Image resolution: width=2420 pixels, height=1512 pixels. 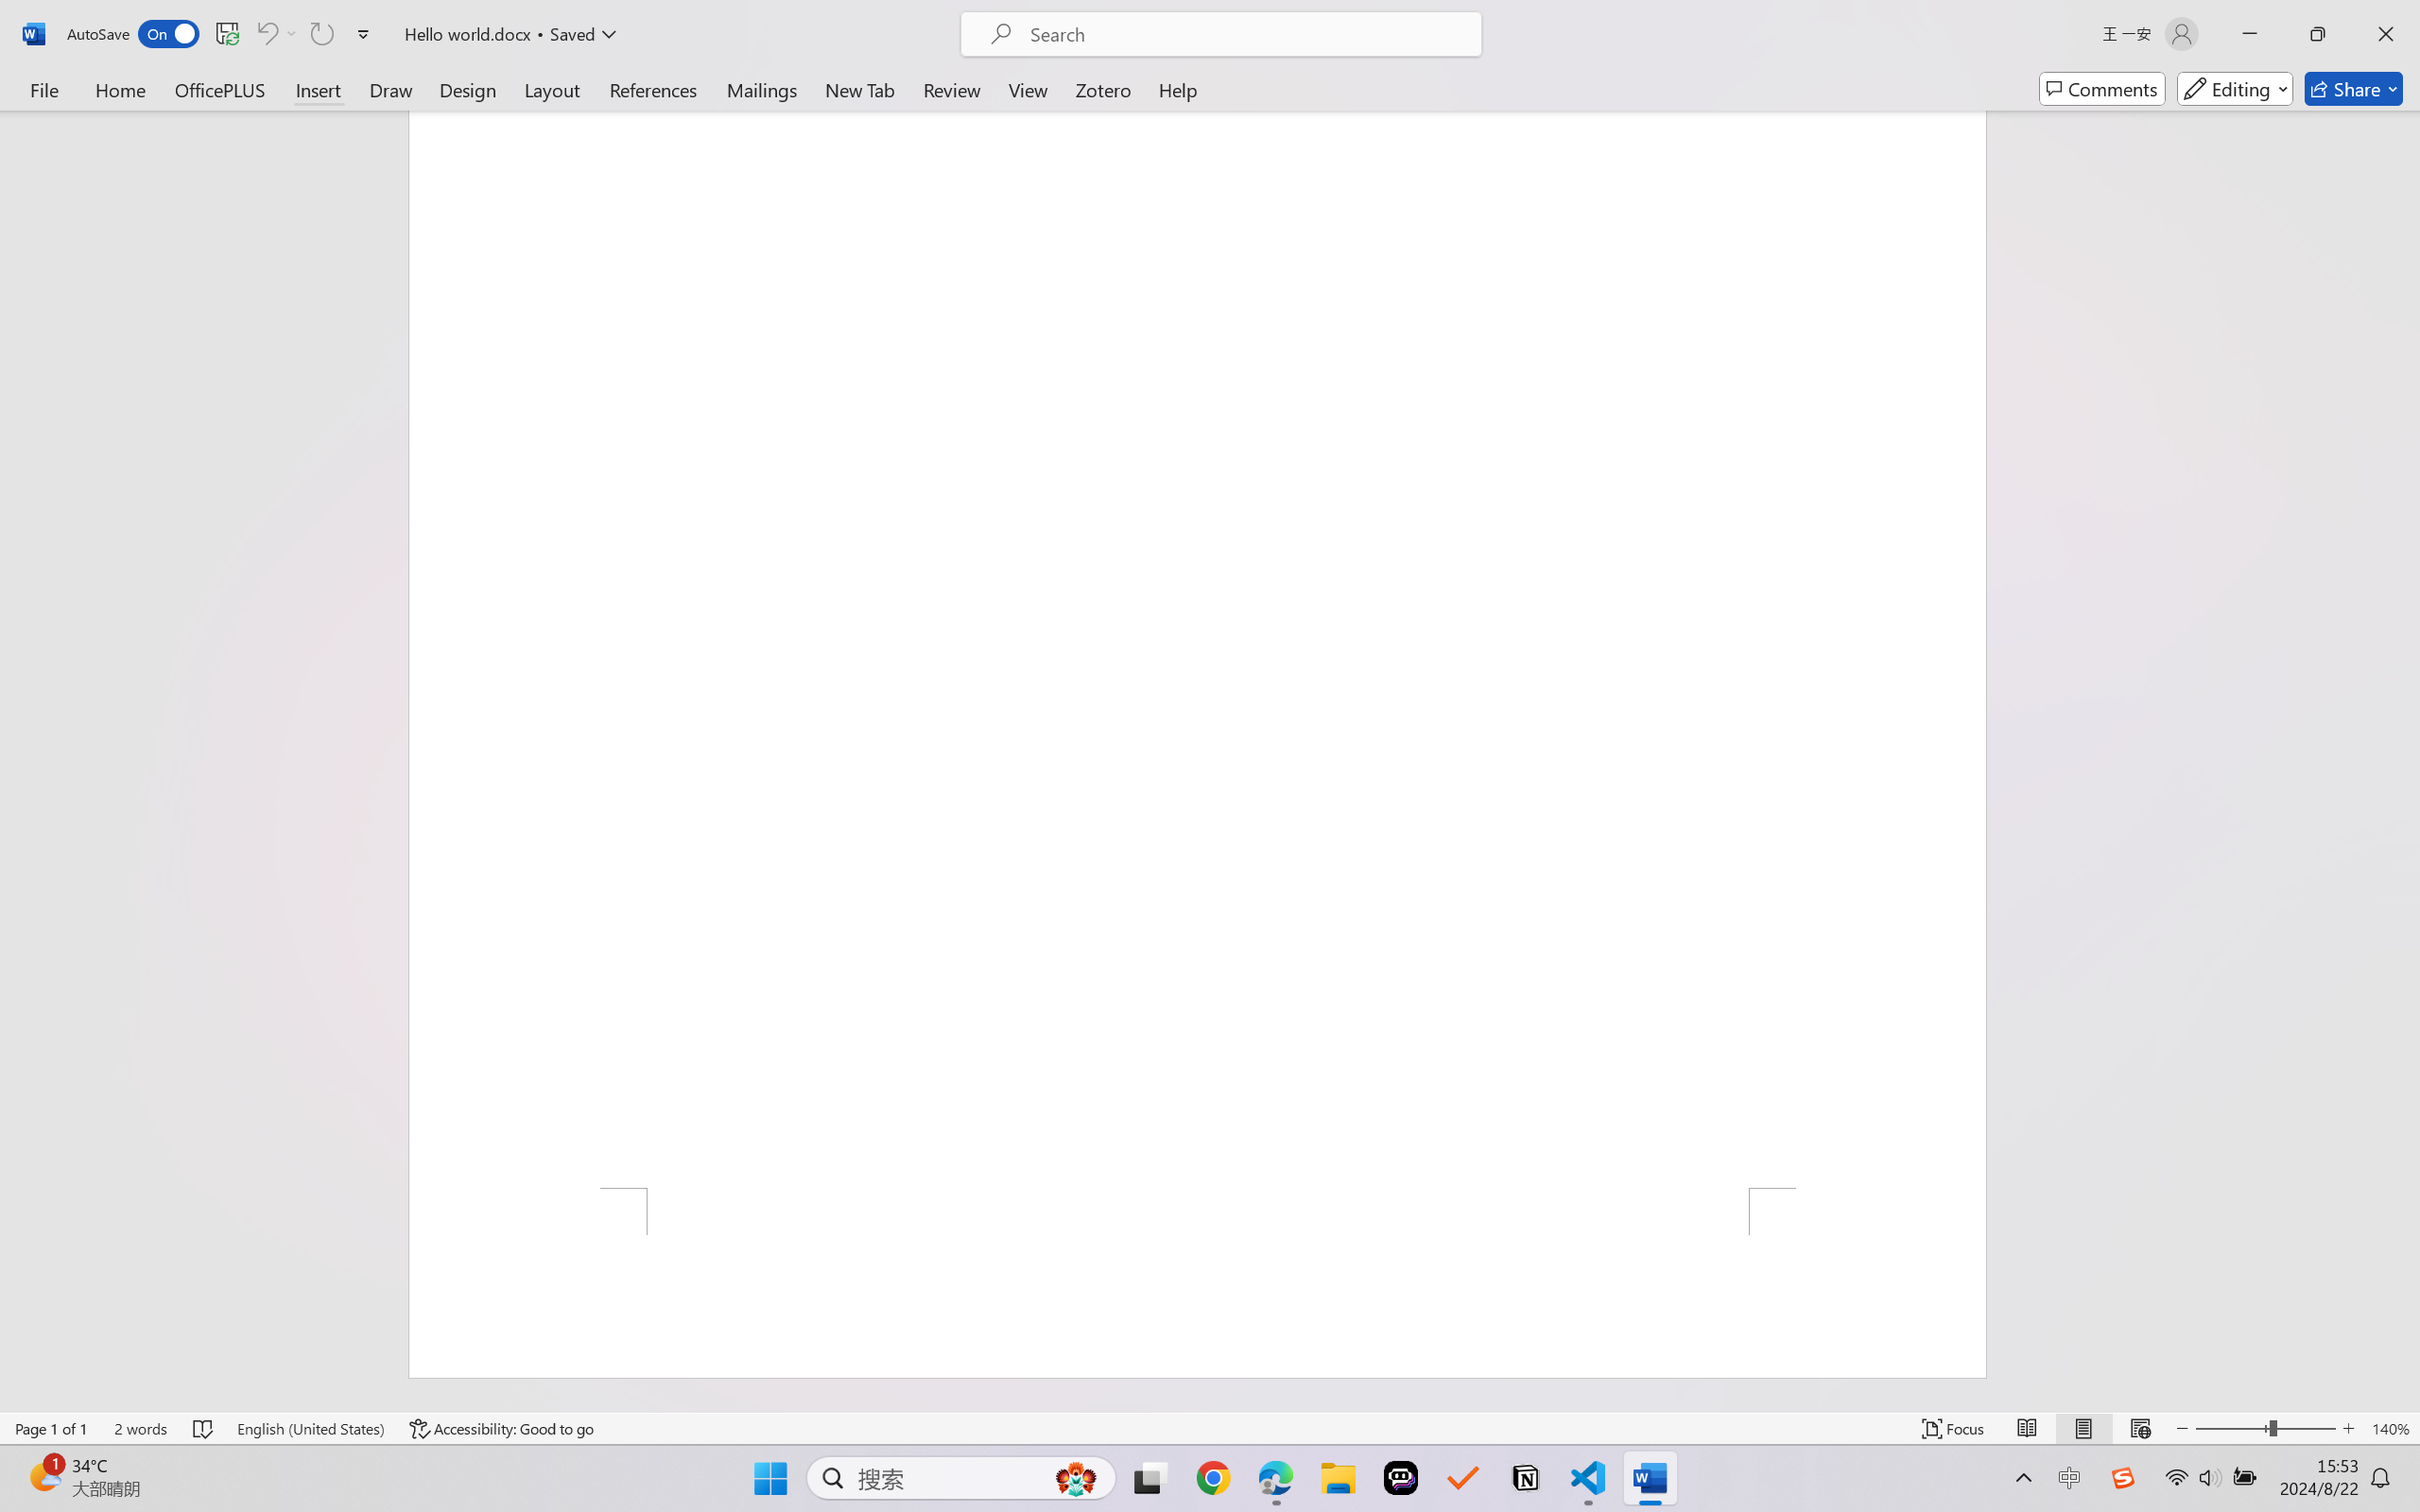 I want to click on Focus , so click(x=1954, y=1429).